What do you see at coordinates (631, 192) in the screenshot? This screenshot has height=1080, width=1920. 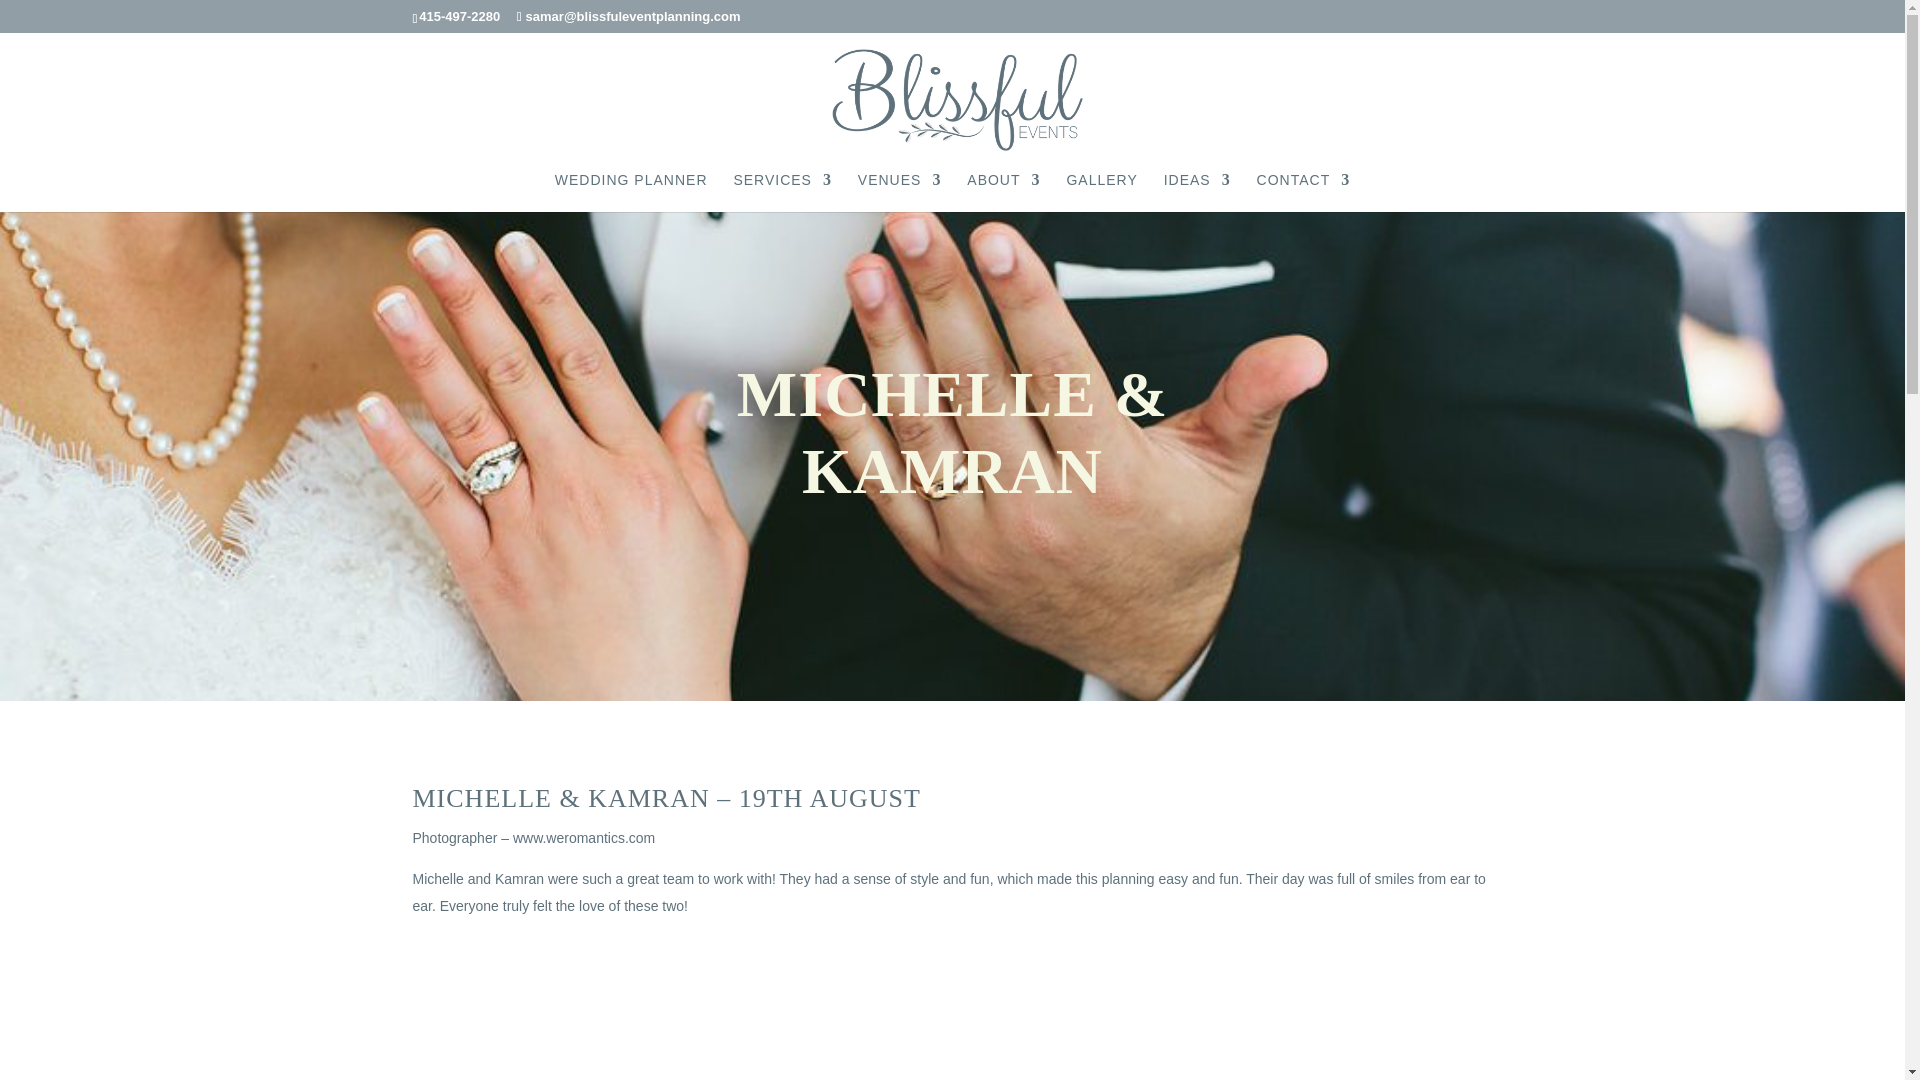 I see `WEDDING PLANNER` at bounding box center [631, 192].